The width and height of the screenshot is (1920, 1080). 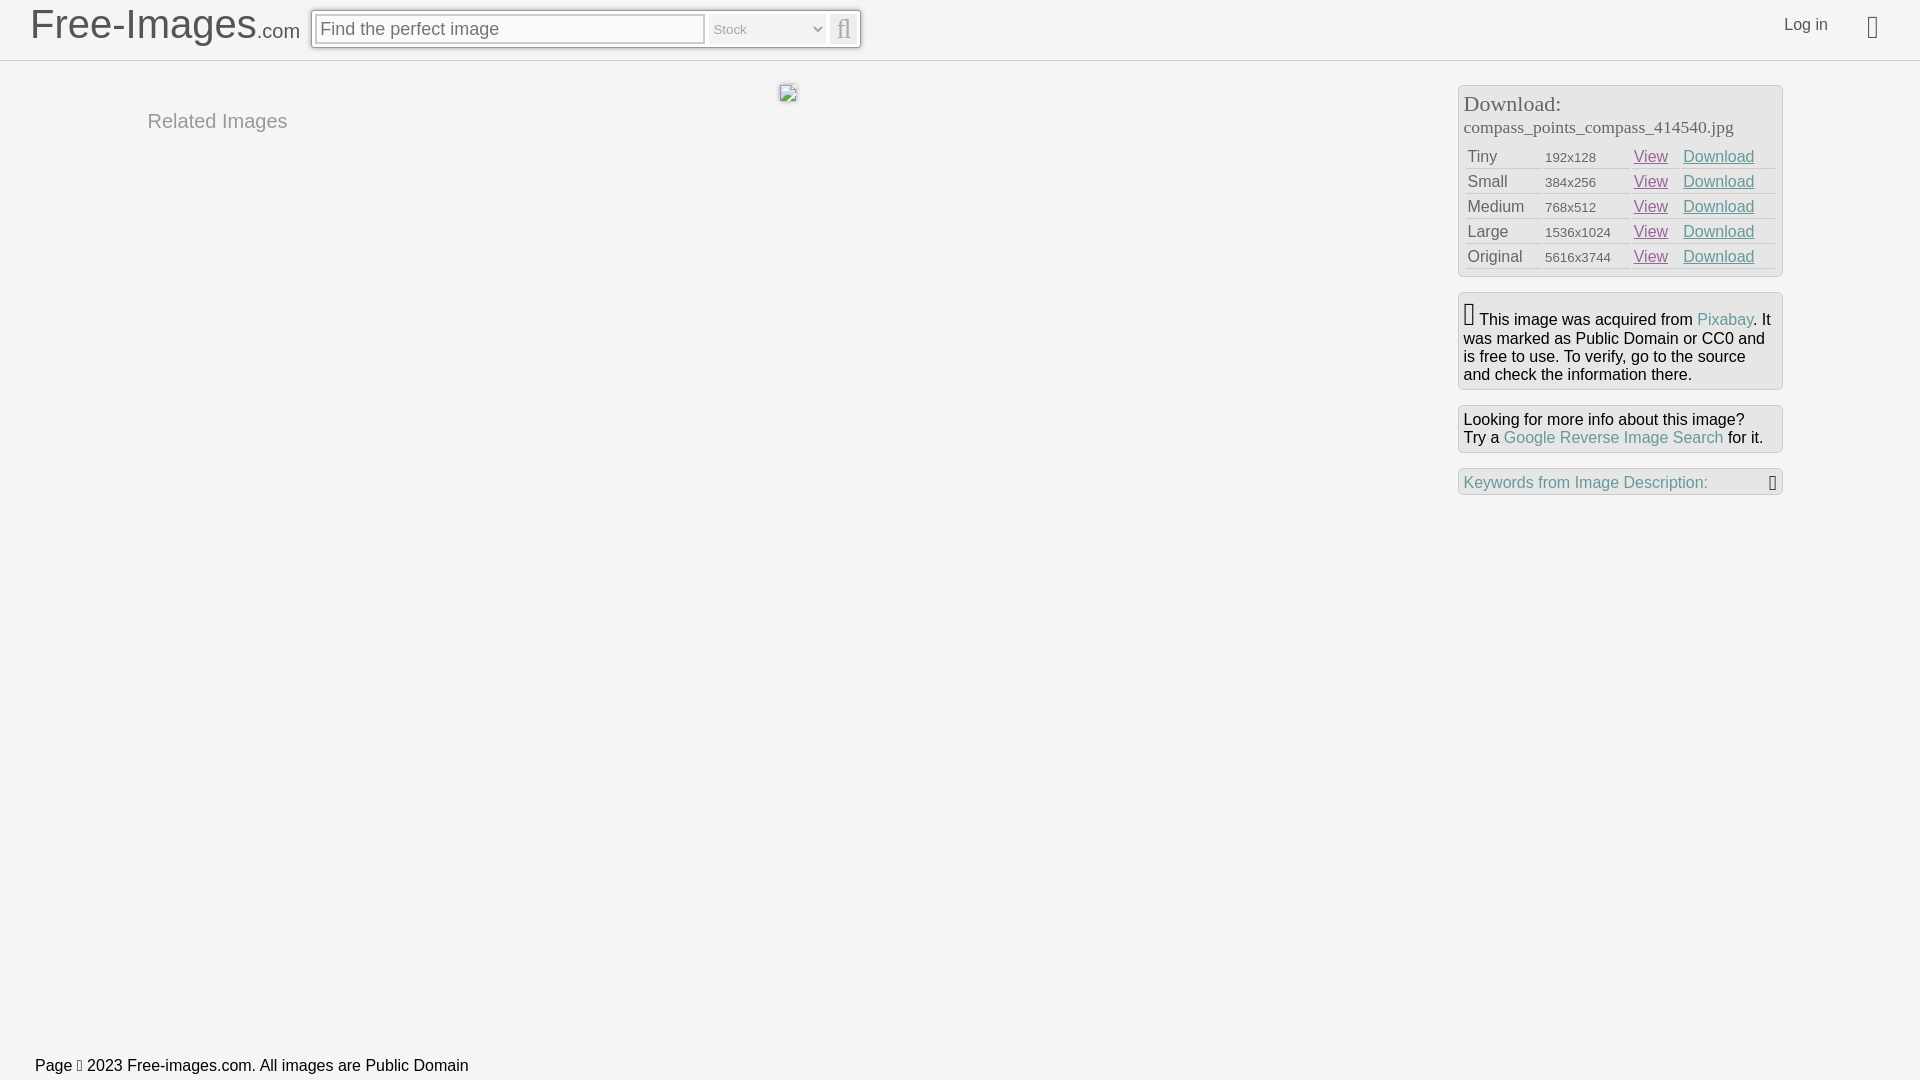 What do you see at coordinates (1650, 256) in the screenshot?
I see `View` at bounding box center [1650, 256].